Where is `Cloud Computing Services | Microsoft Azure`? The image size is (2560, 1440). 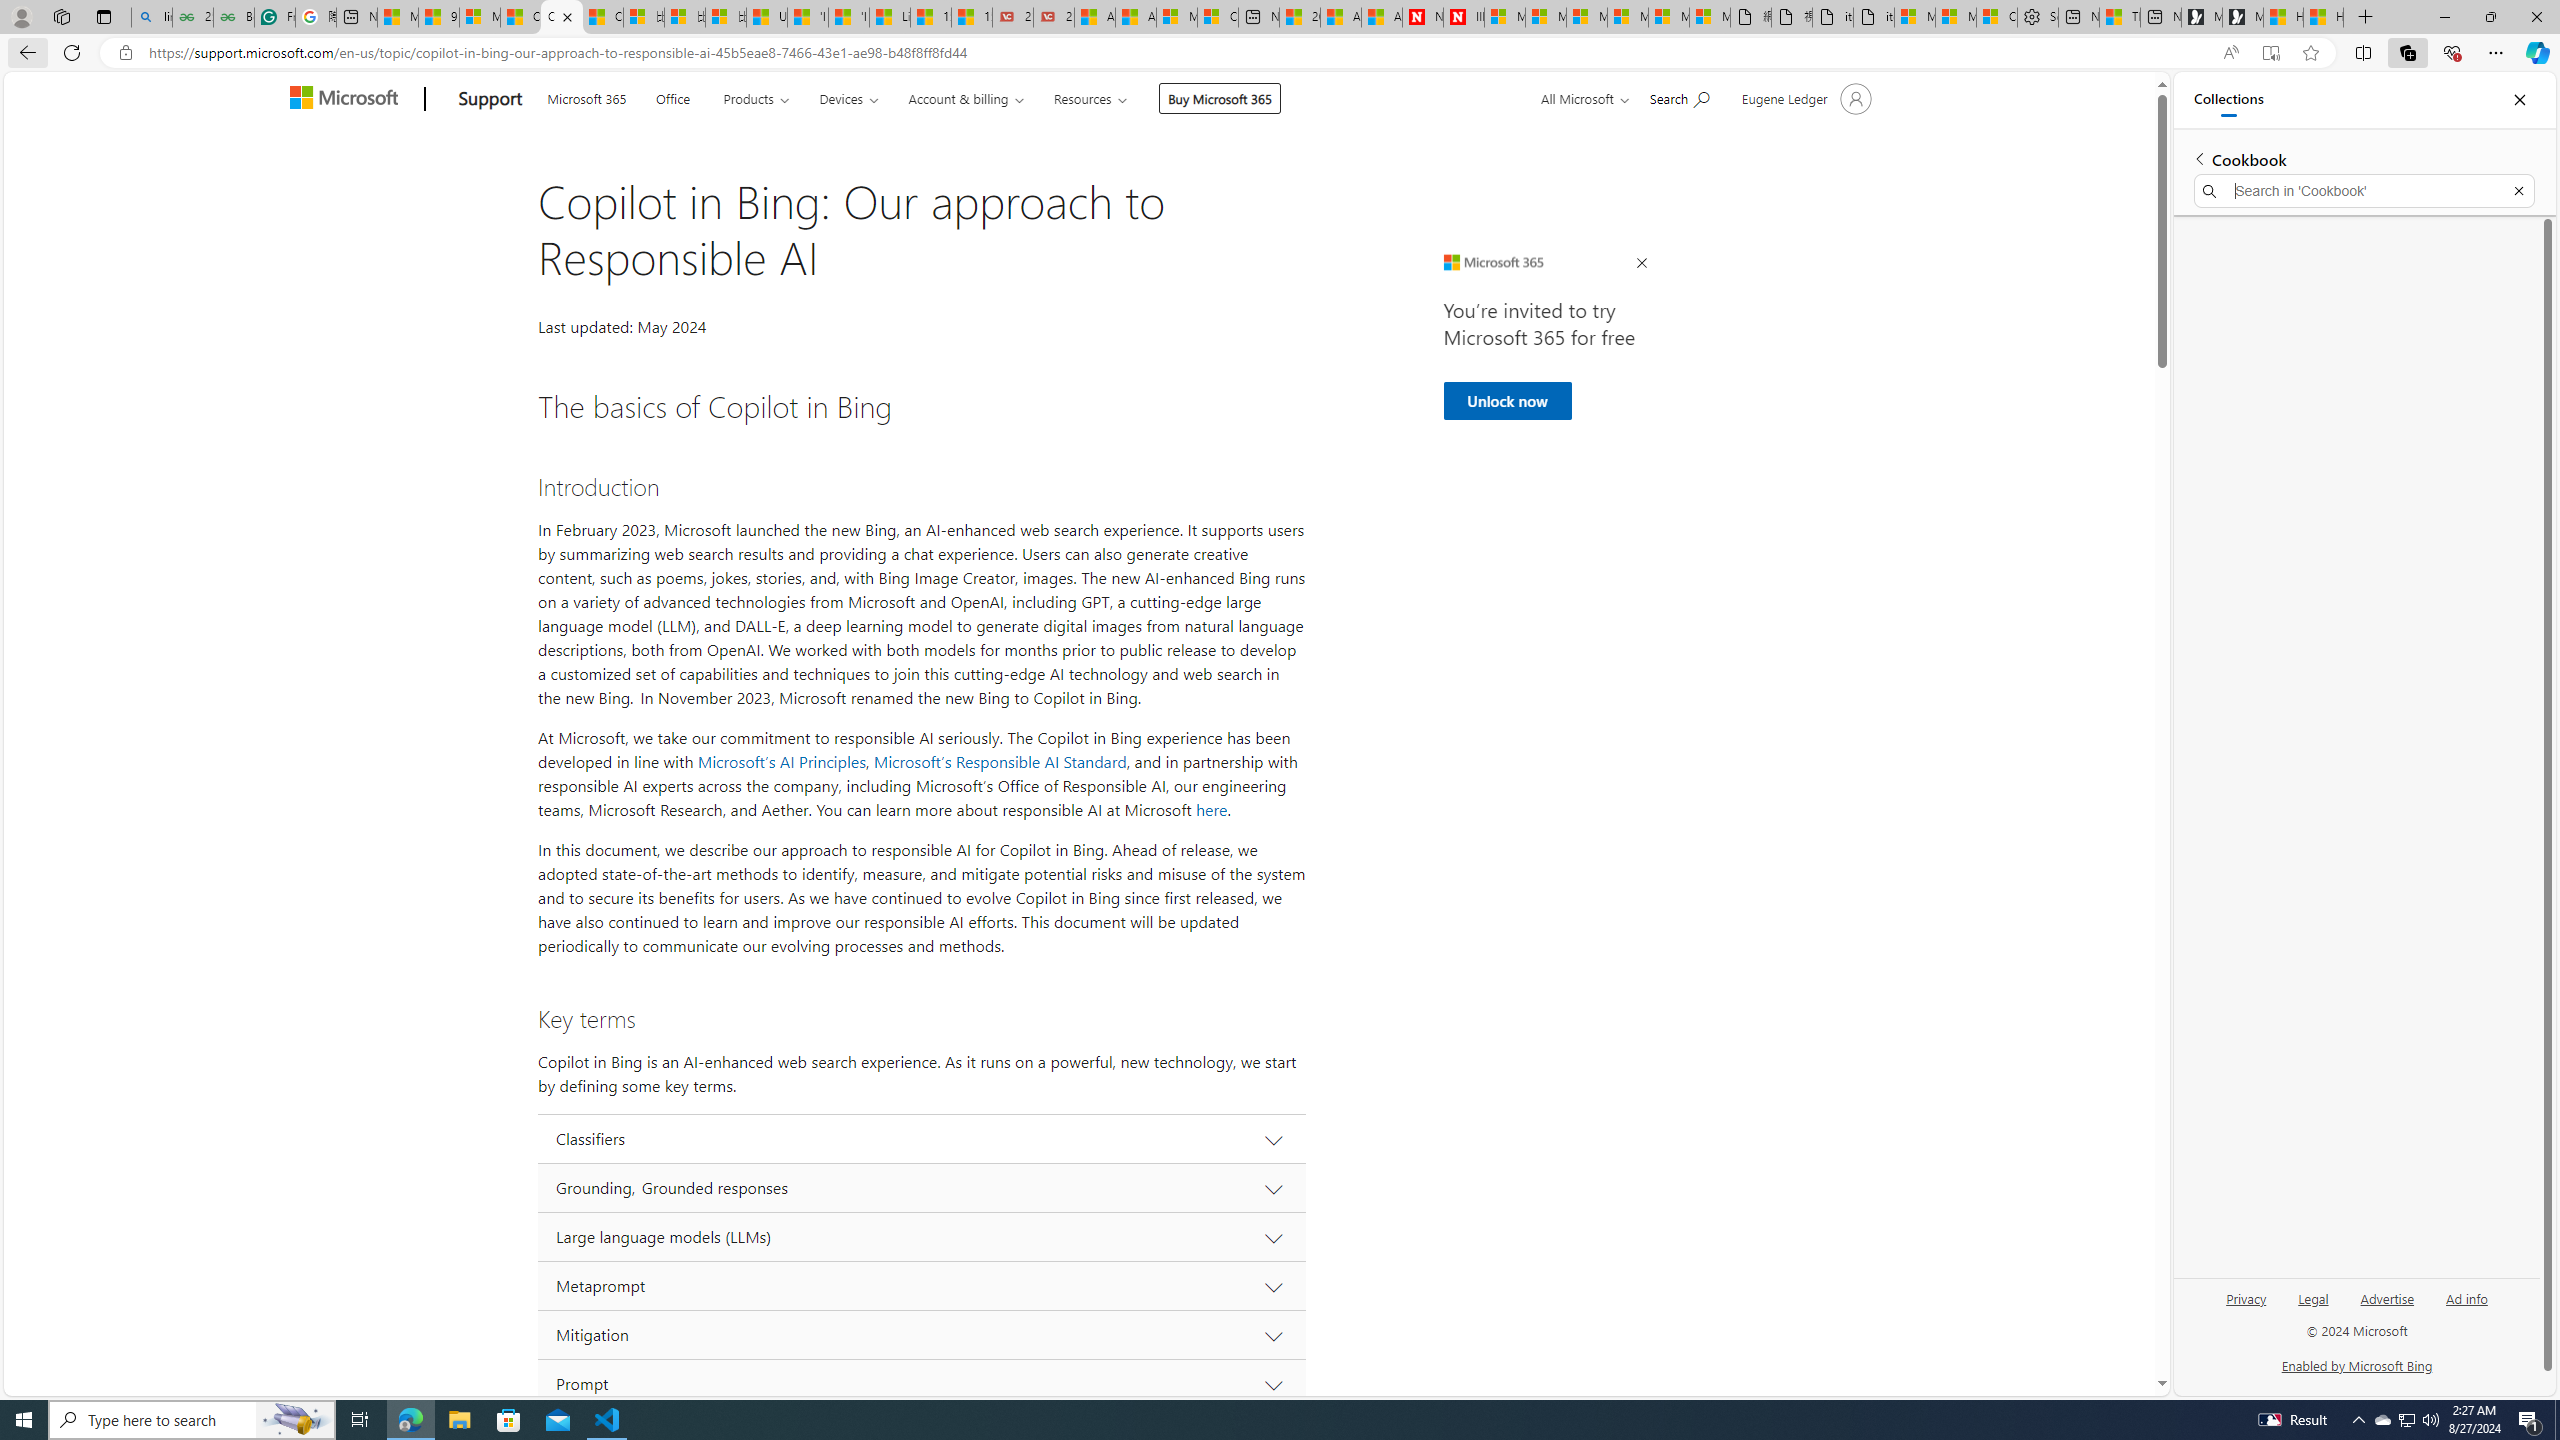
Cloud Computing Services | Microsoft Azure is located at coordinates (1216, 17).